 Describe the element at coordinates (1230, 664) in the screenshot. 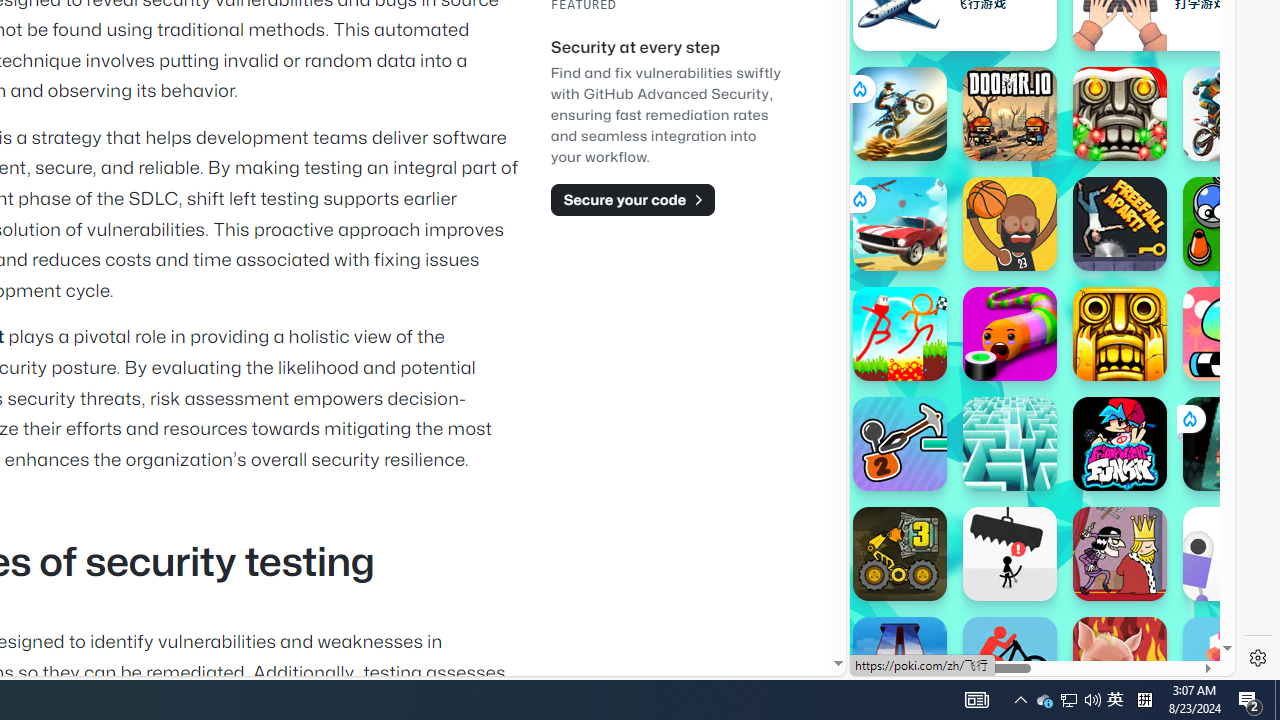

I see `Crossy Road` at that location.